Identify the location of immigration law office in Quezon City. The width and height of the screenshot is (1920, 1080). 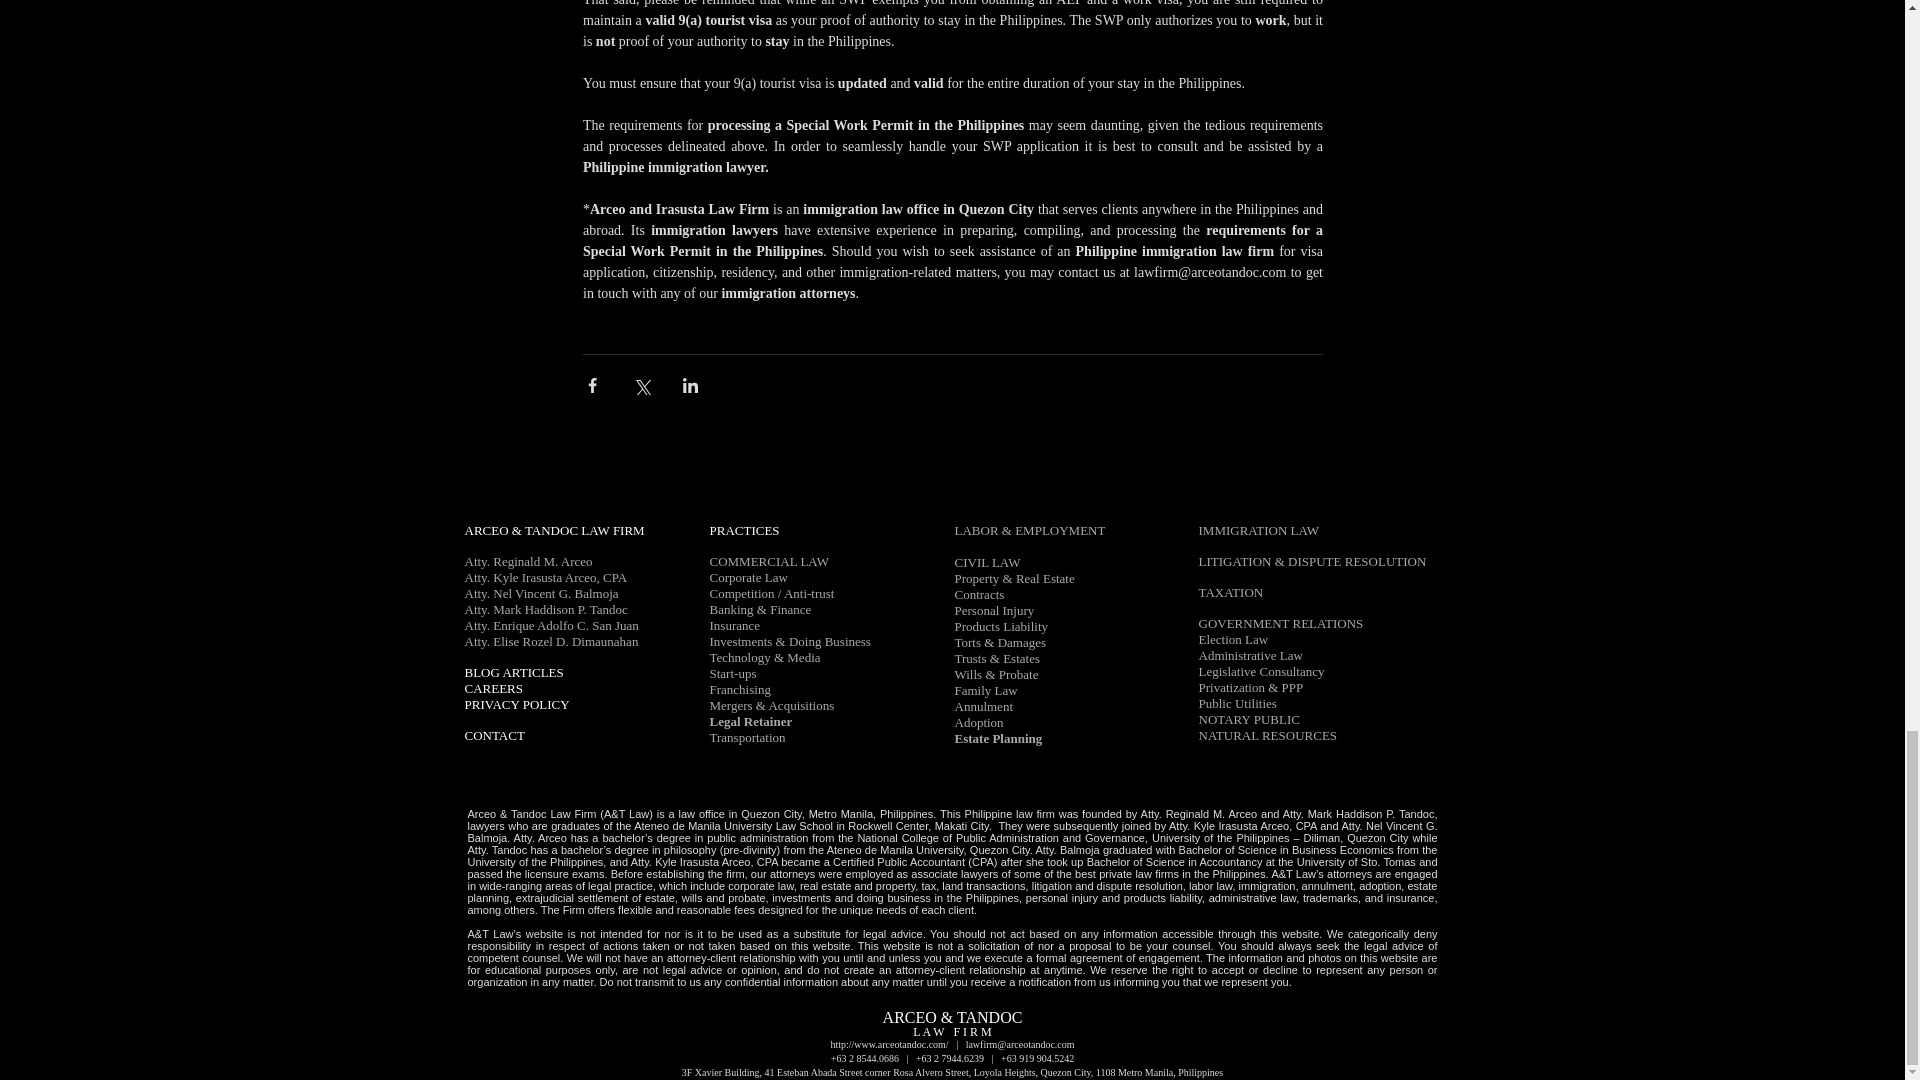
(918, 209).